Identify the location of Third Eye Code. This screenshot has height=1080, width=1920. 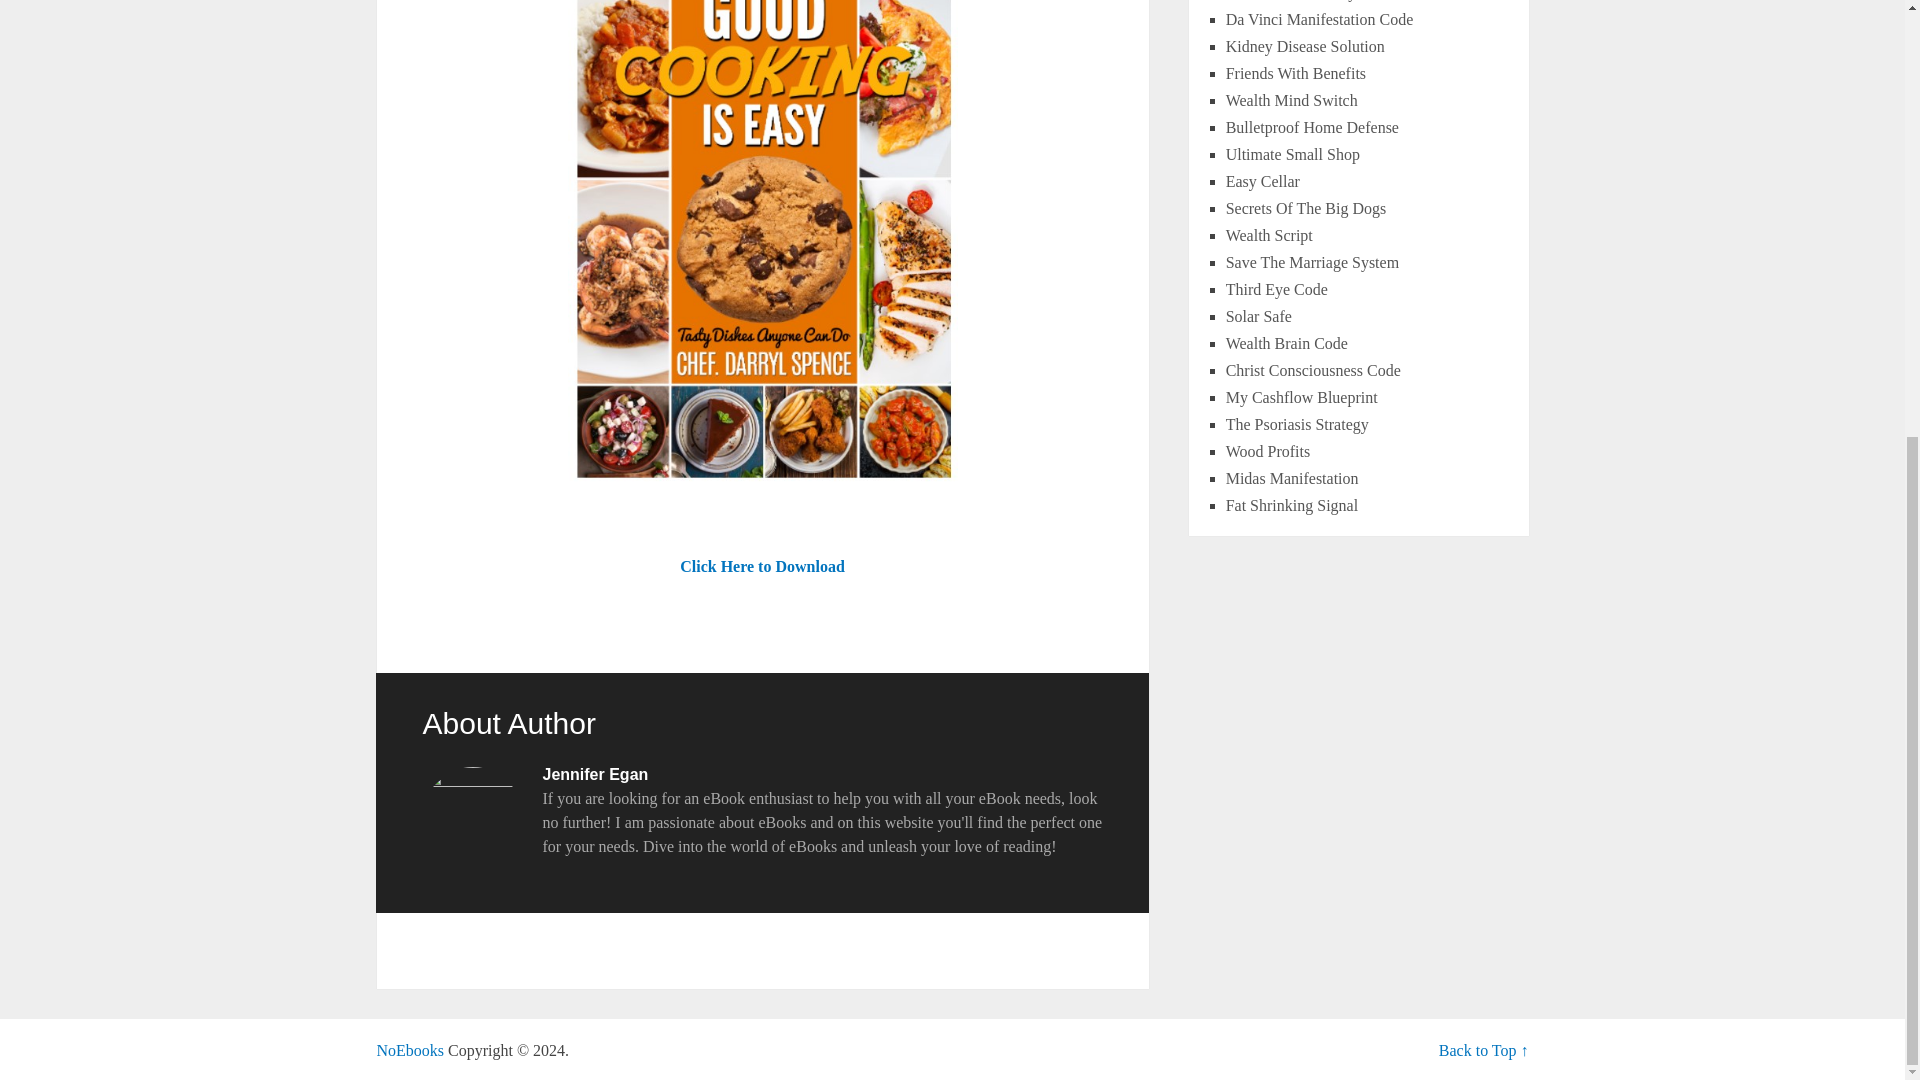
(1277, 289).